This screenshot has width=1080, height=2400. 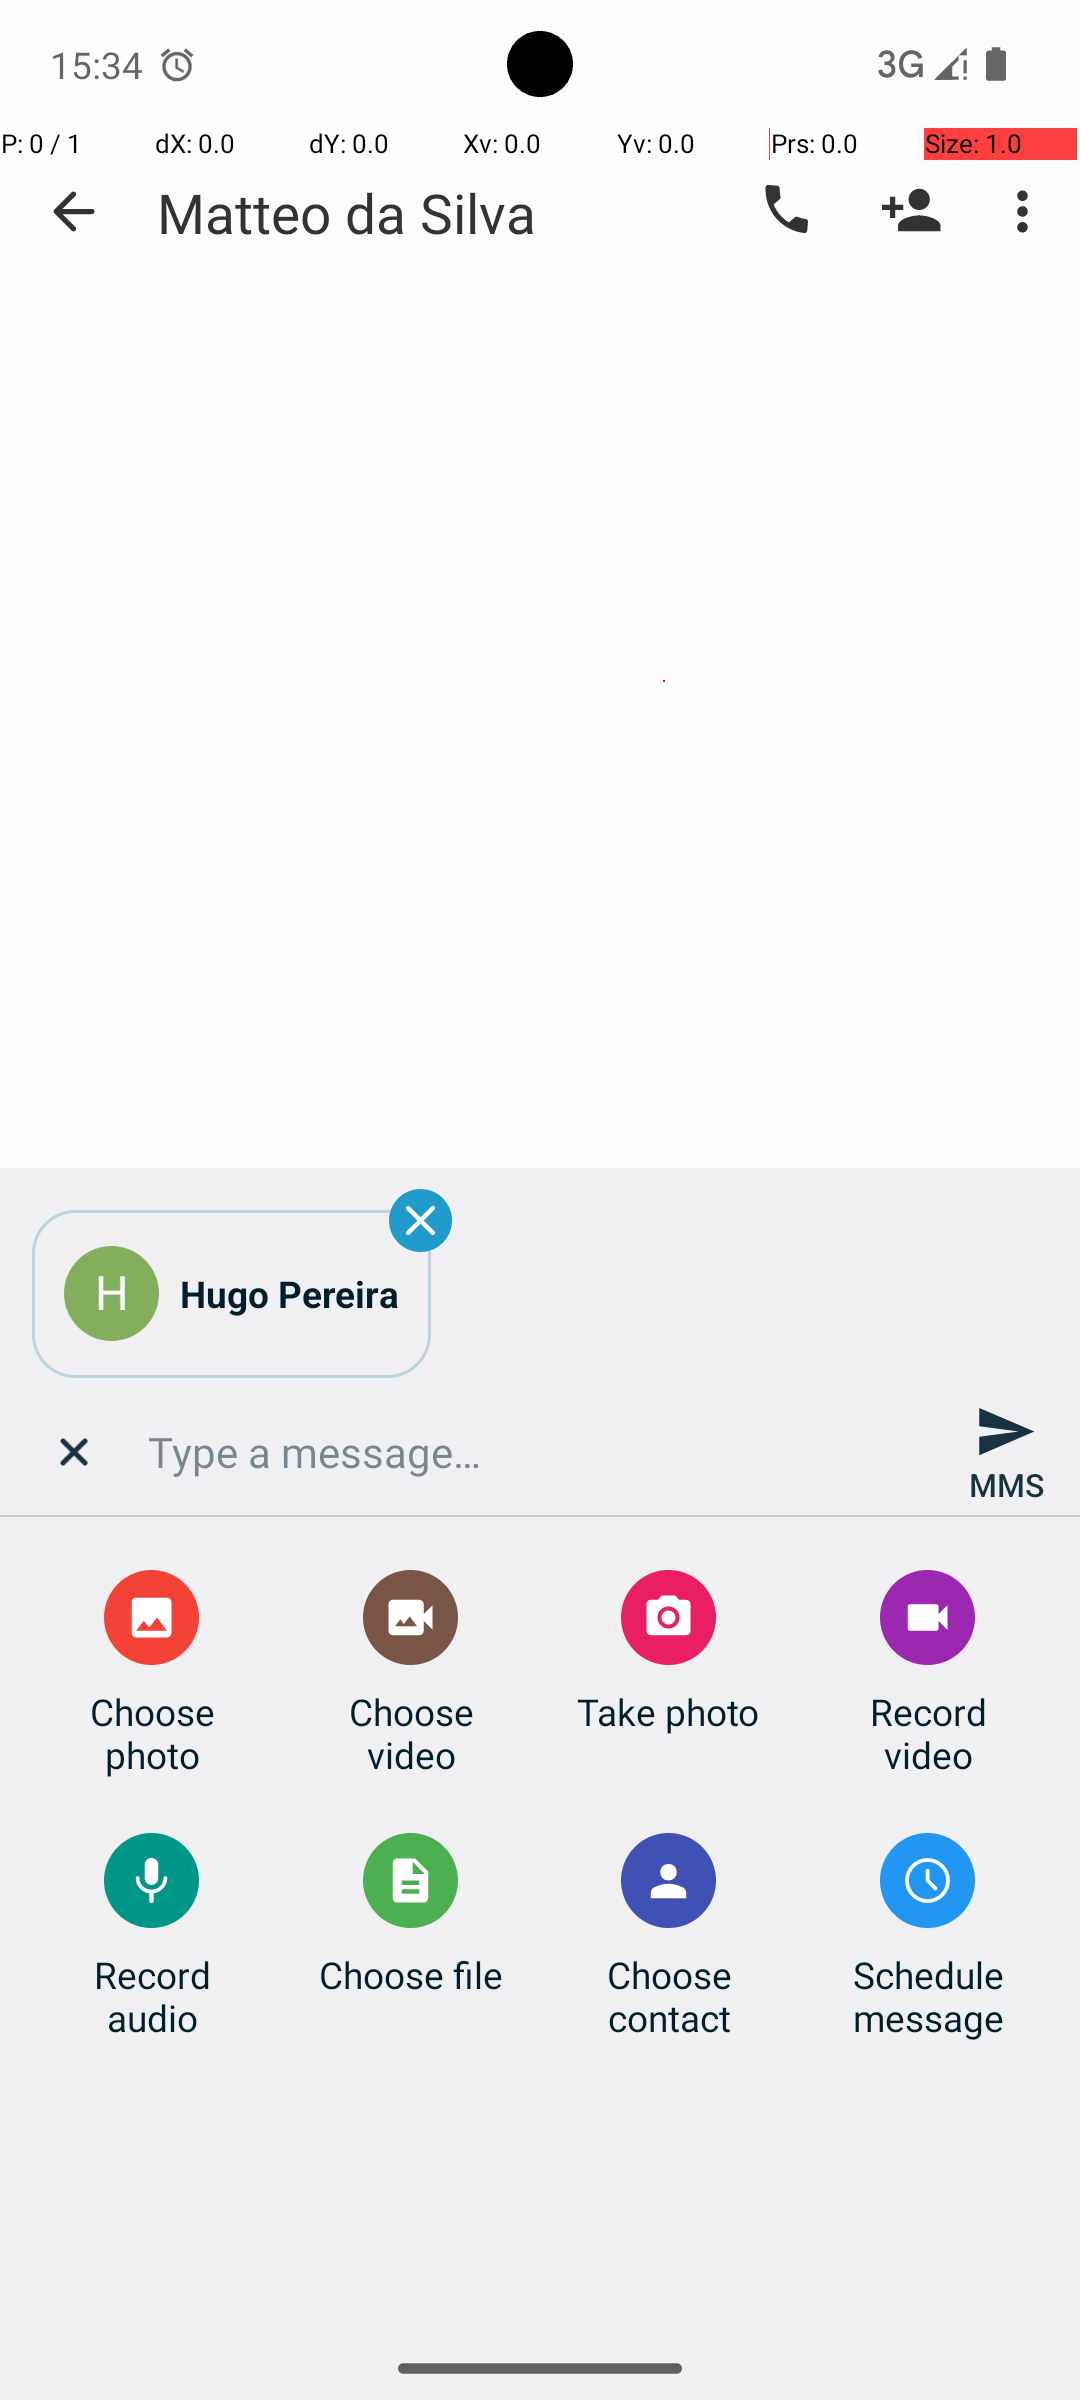 I want to click on Matteo da Silva, so click(x=346, y=212).